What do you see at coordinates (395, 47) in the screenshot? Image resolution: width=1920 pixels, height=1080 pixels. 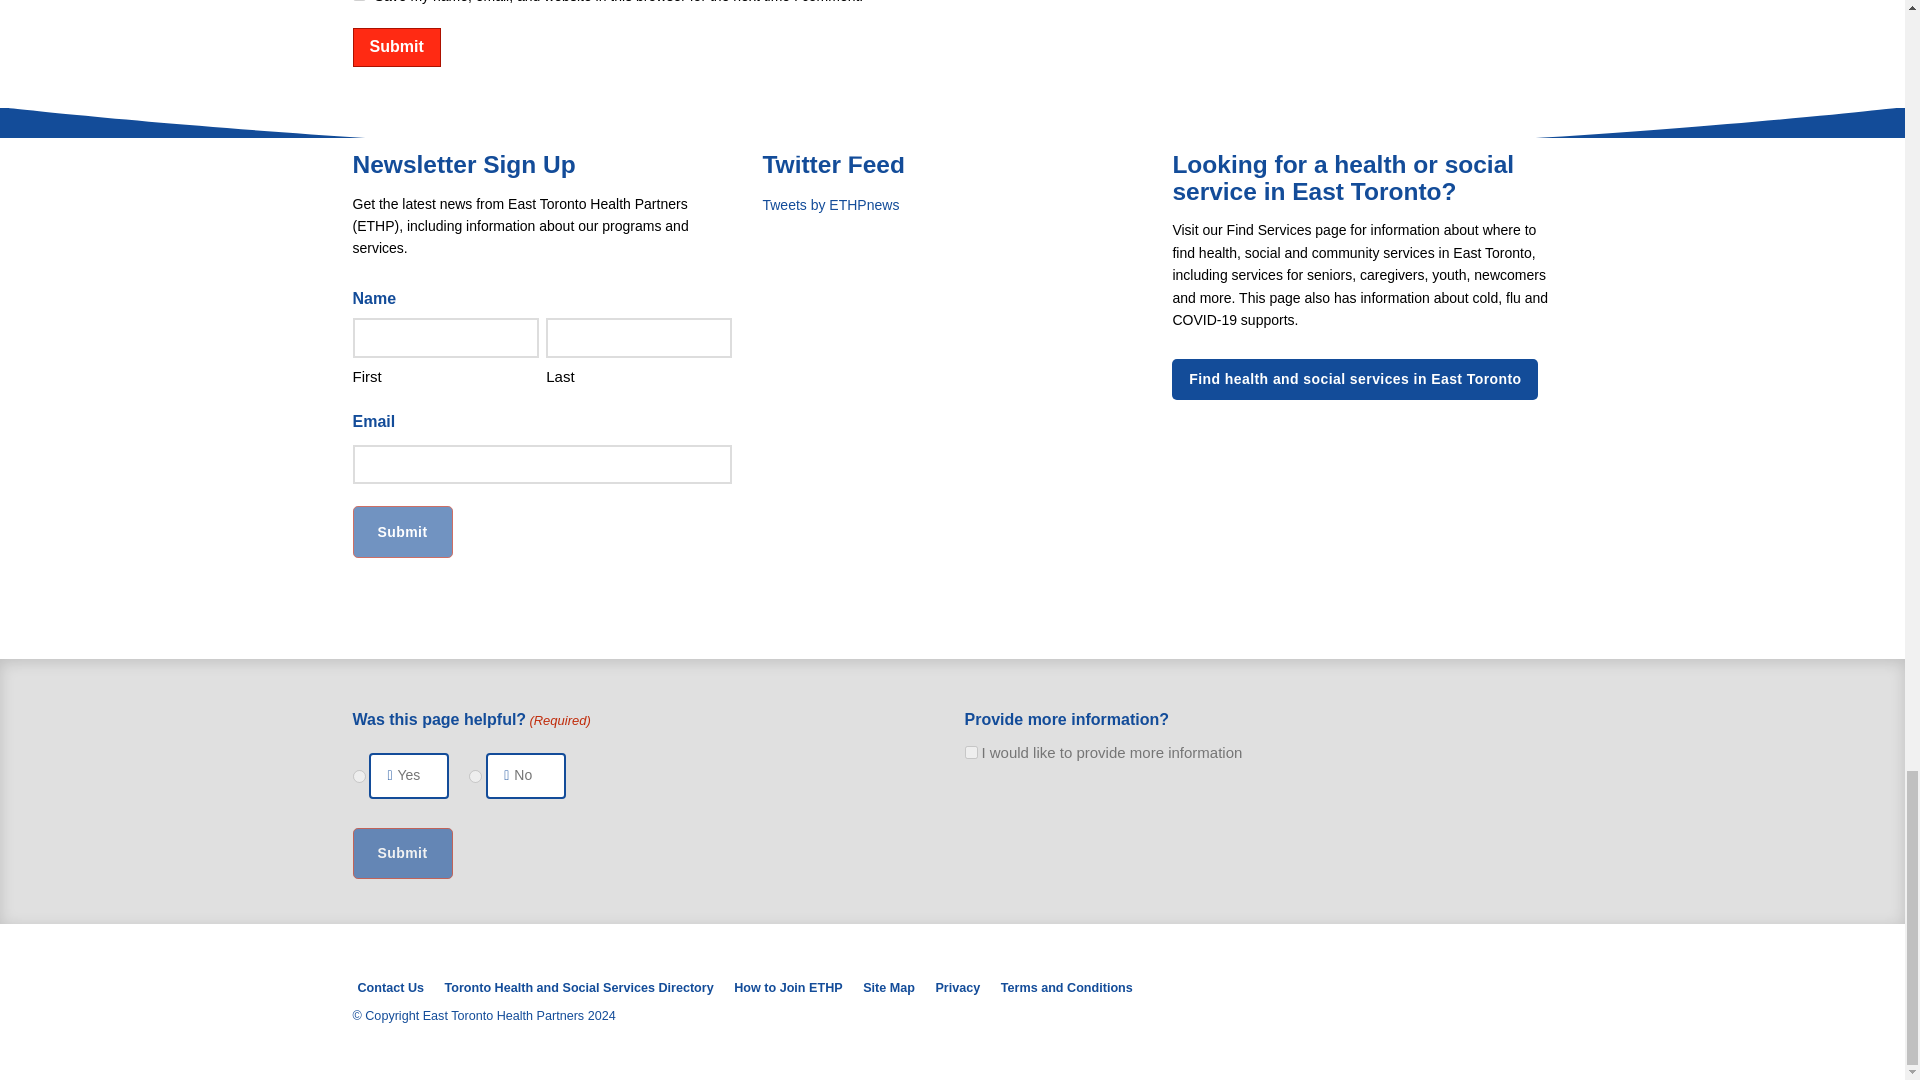 I see `Submit` at bounding box center [395, 47].